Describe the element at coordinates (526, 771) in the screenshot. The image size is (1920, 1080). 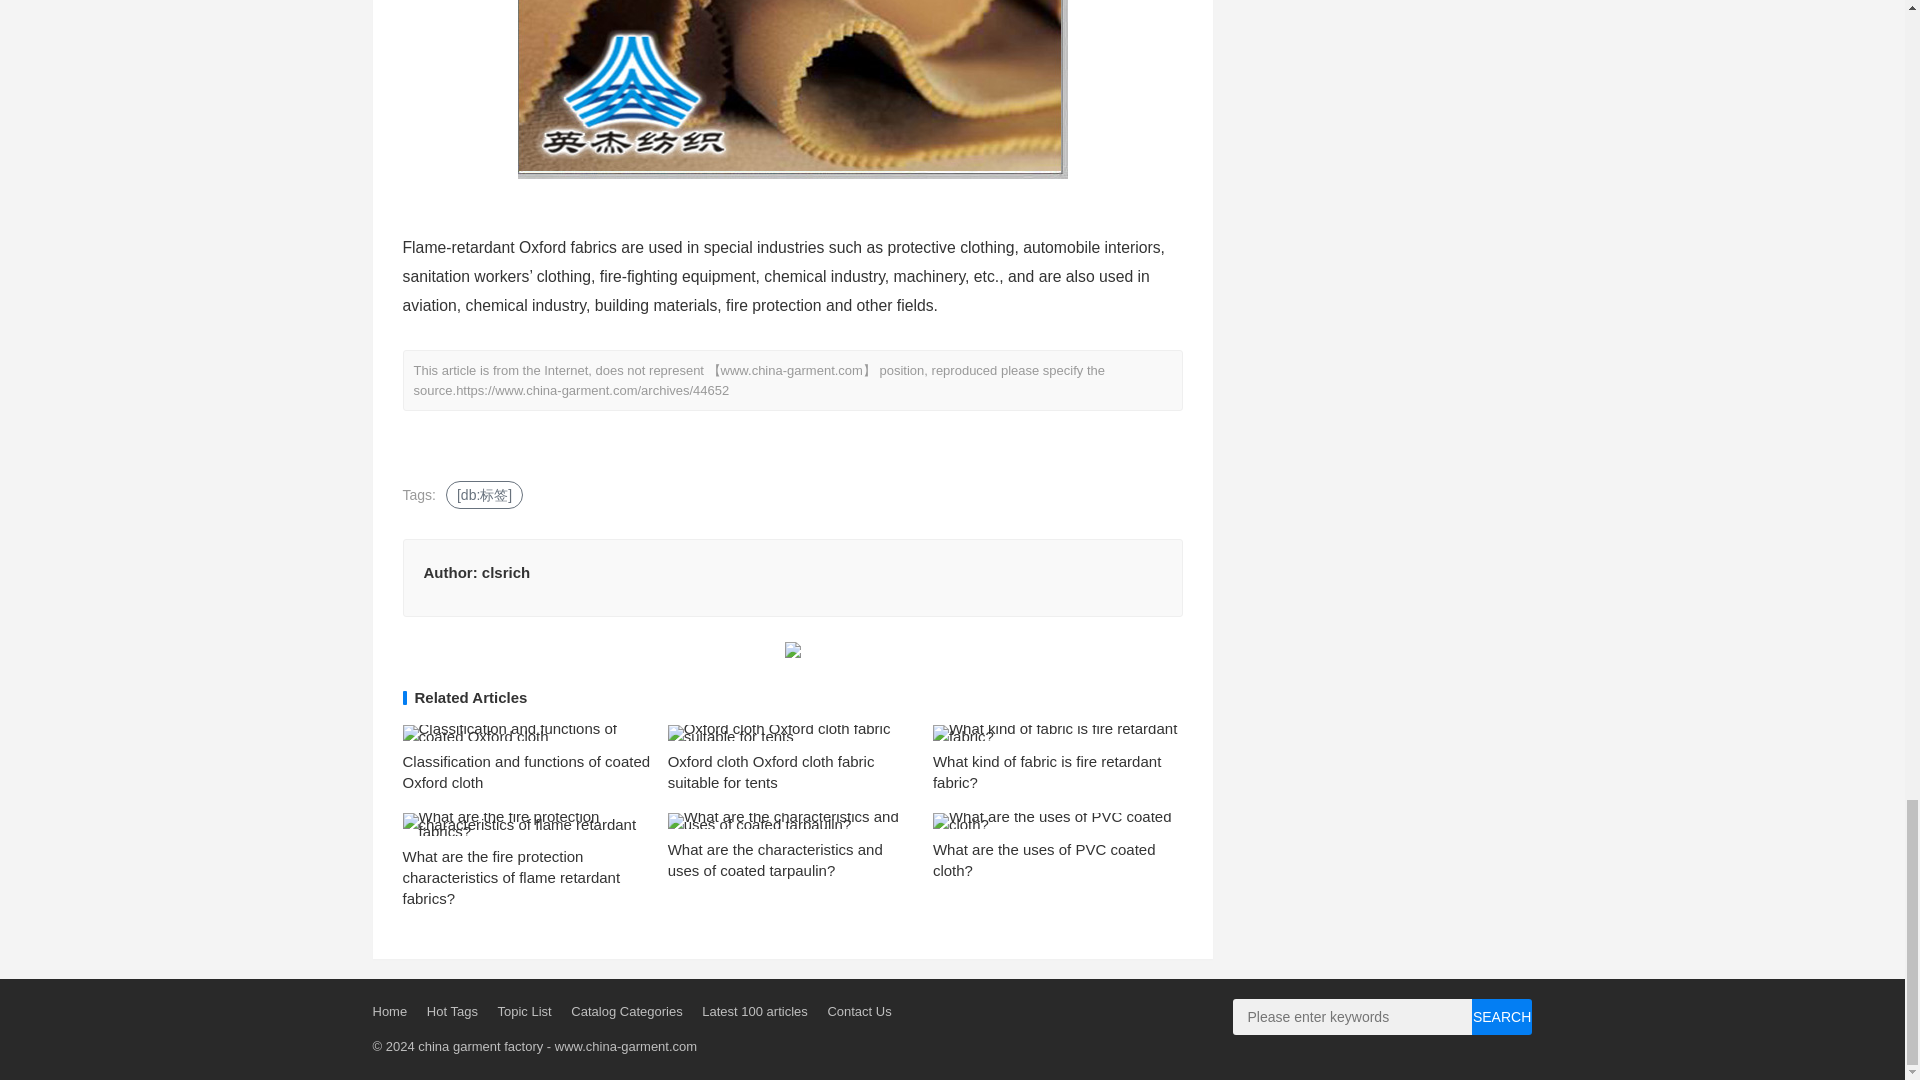
I see `Classification and functions of coated Oxford cloth` at that location.